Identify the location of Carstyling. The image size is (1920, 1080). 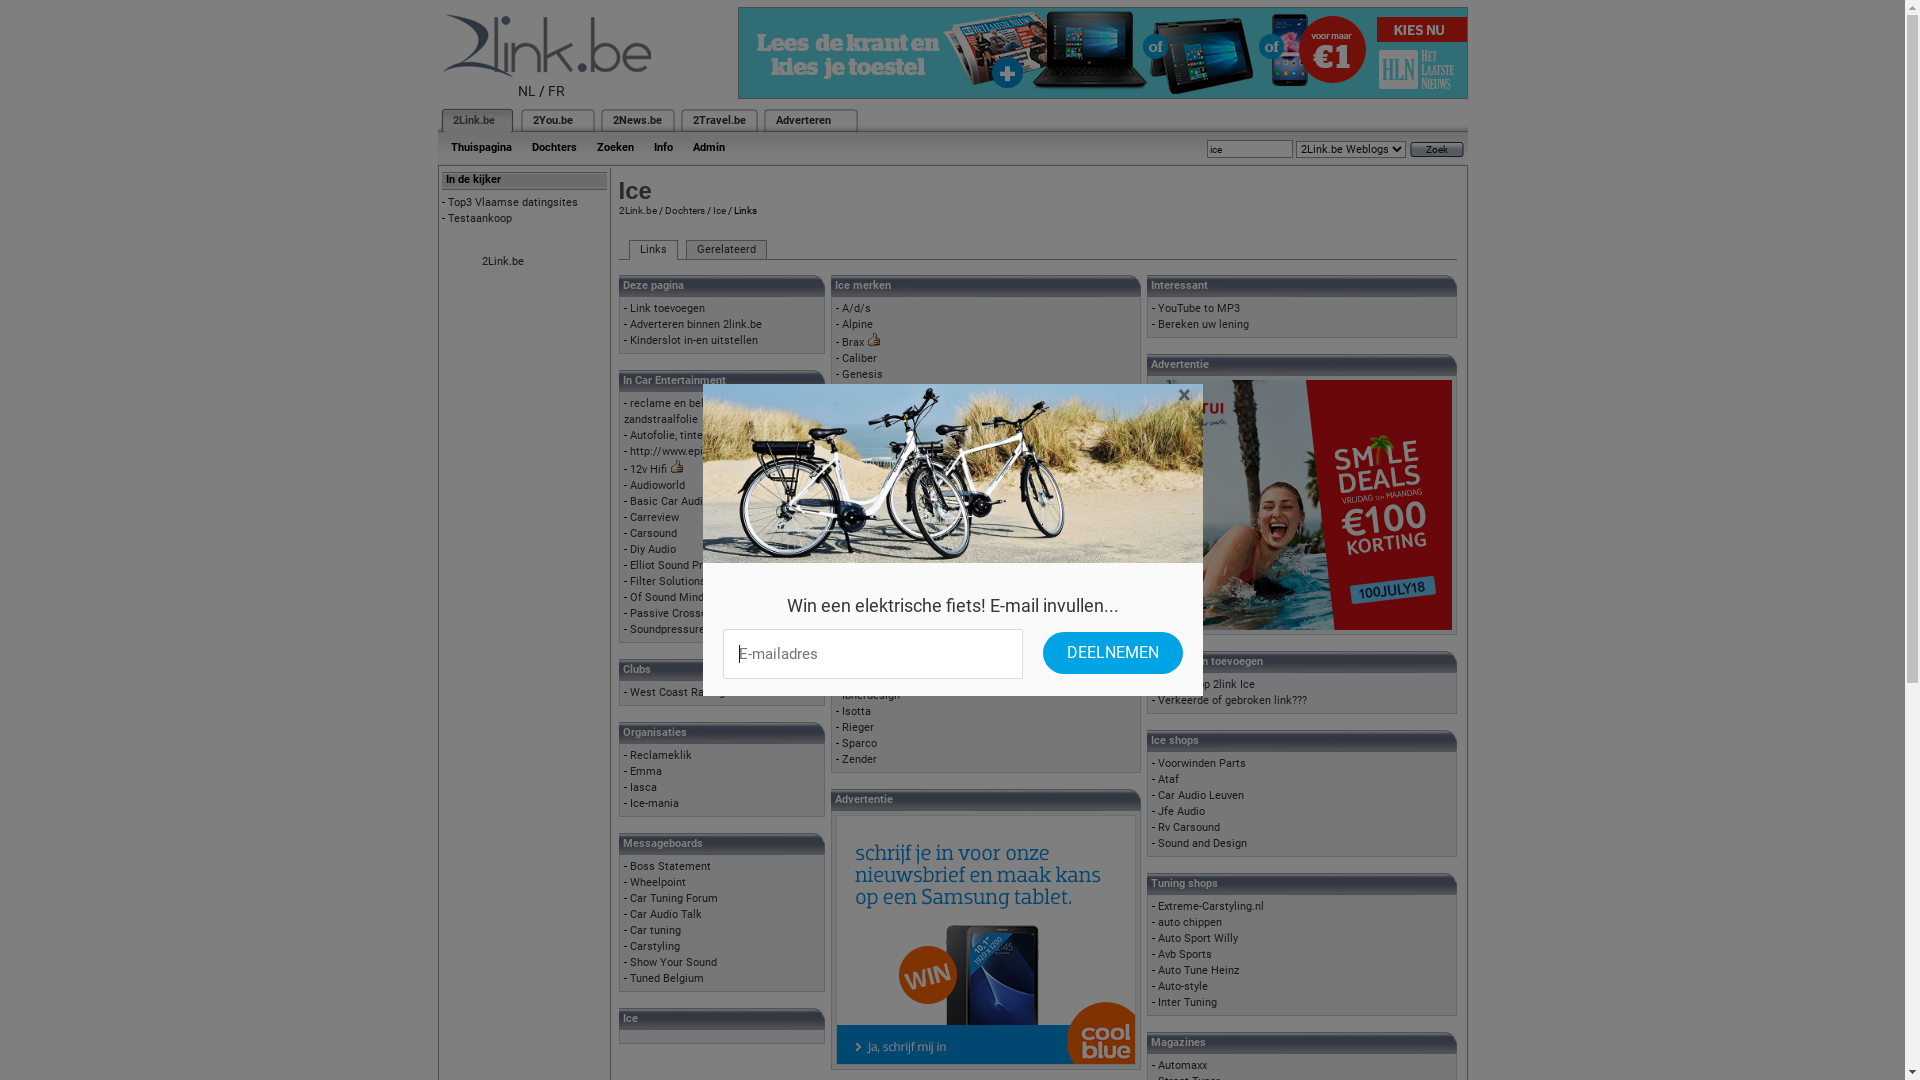
(655, 946).